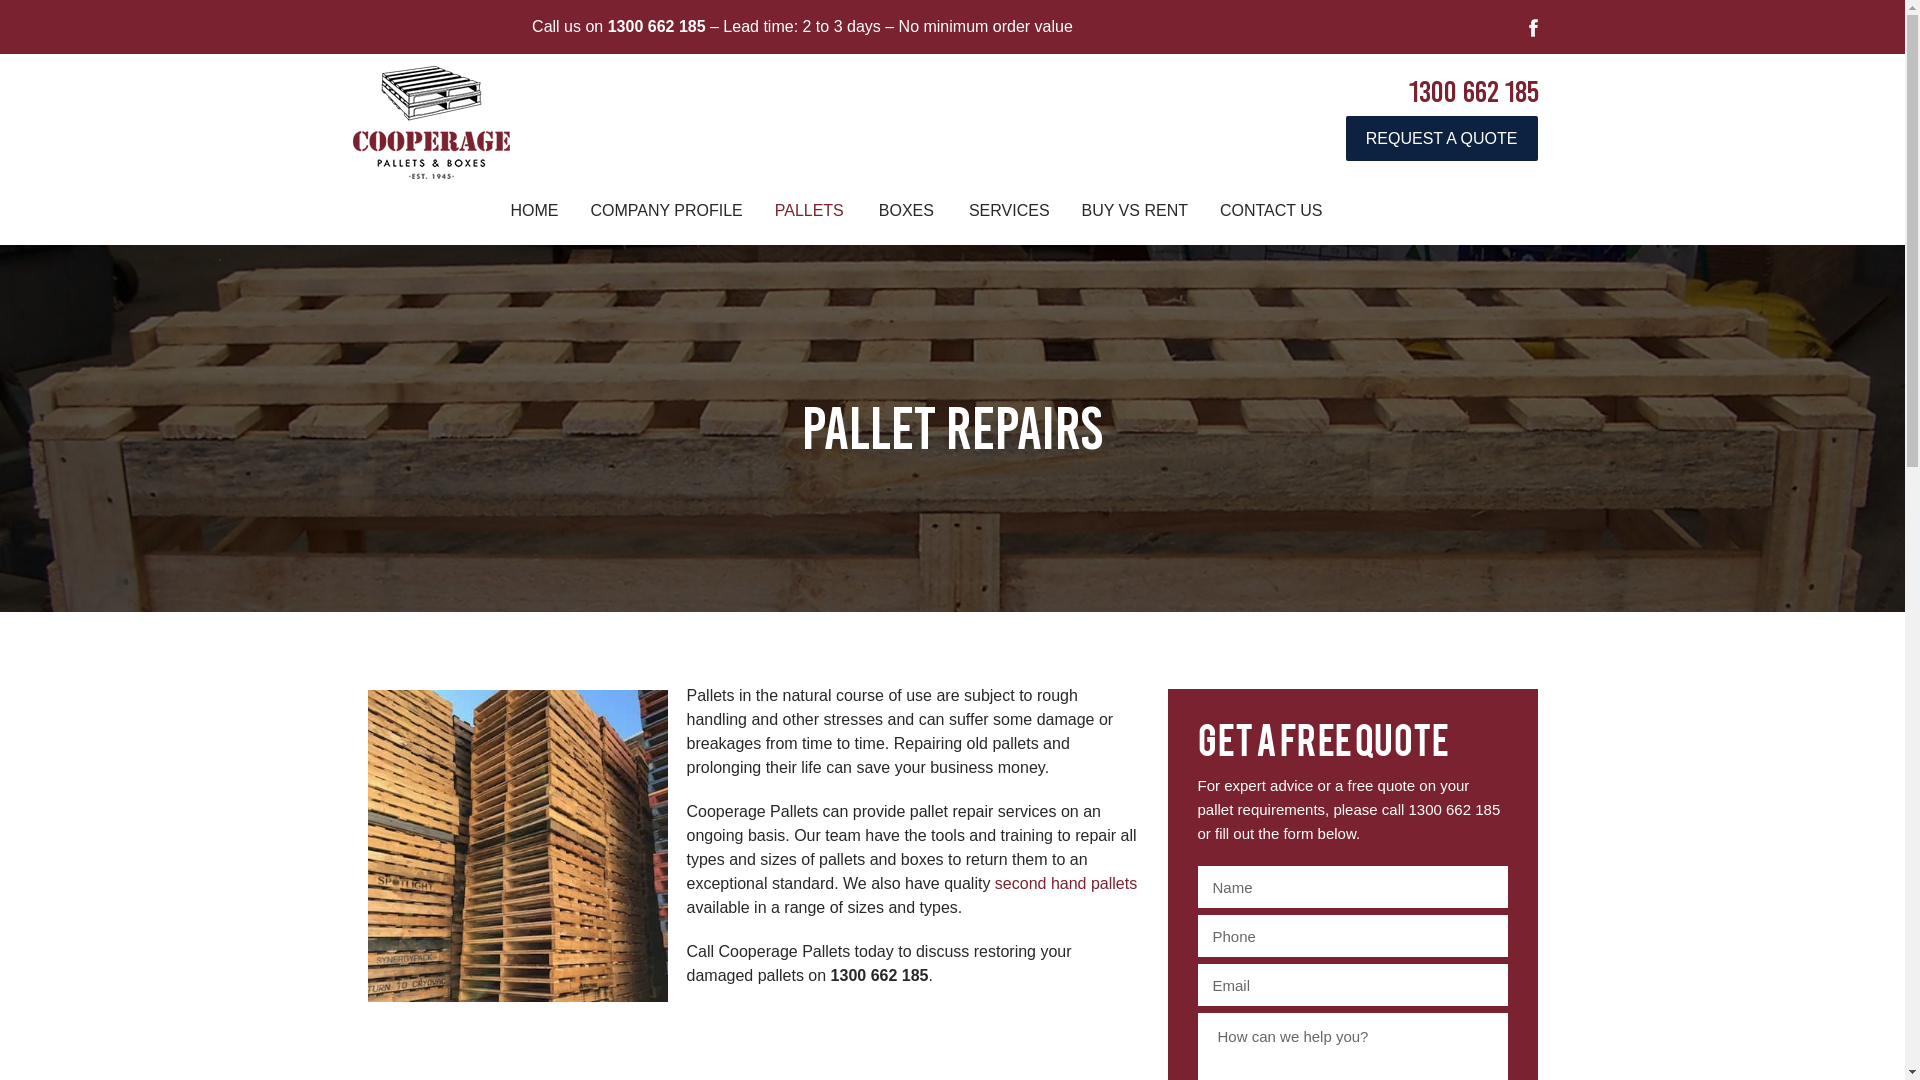 This screenshot has width=1920, height=1080. Describe the element at coordinates (1272, 211) in the screenshot. I see `CONTACT US` at that location.